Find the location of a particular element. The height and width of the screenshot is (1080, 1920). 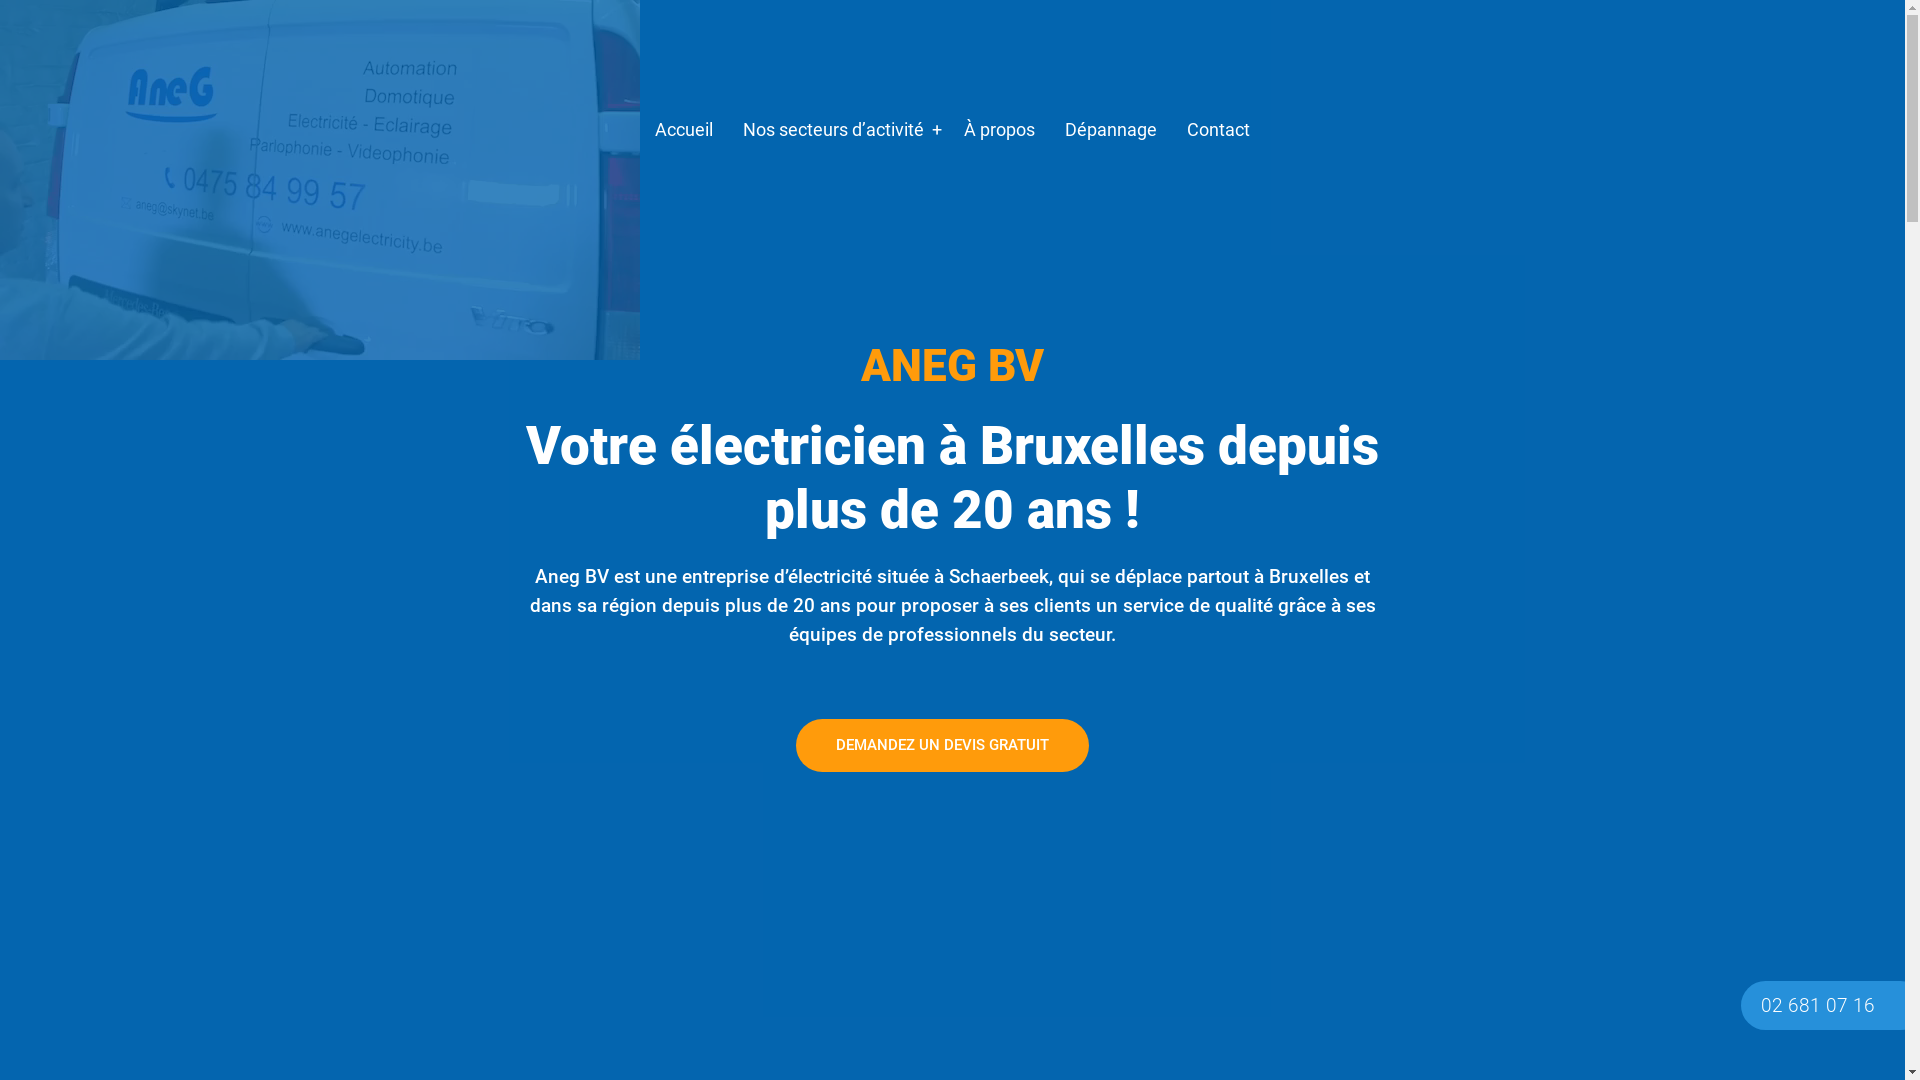

Accueil is located at coordinates (684, 130).